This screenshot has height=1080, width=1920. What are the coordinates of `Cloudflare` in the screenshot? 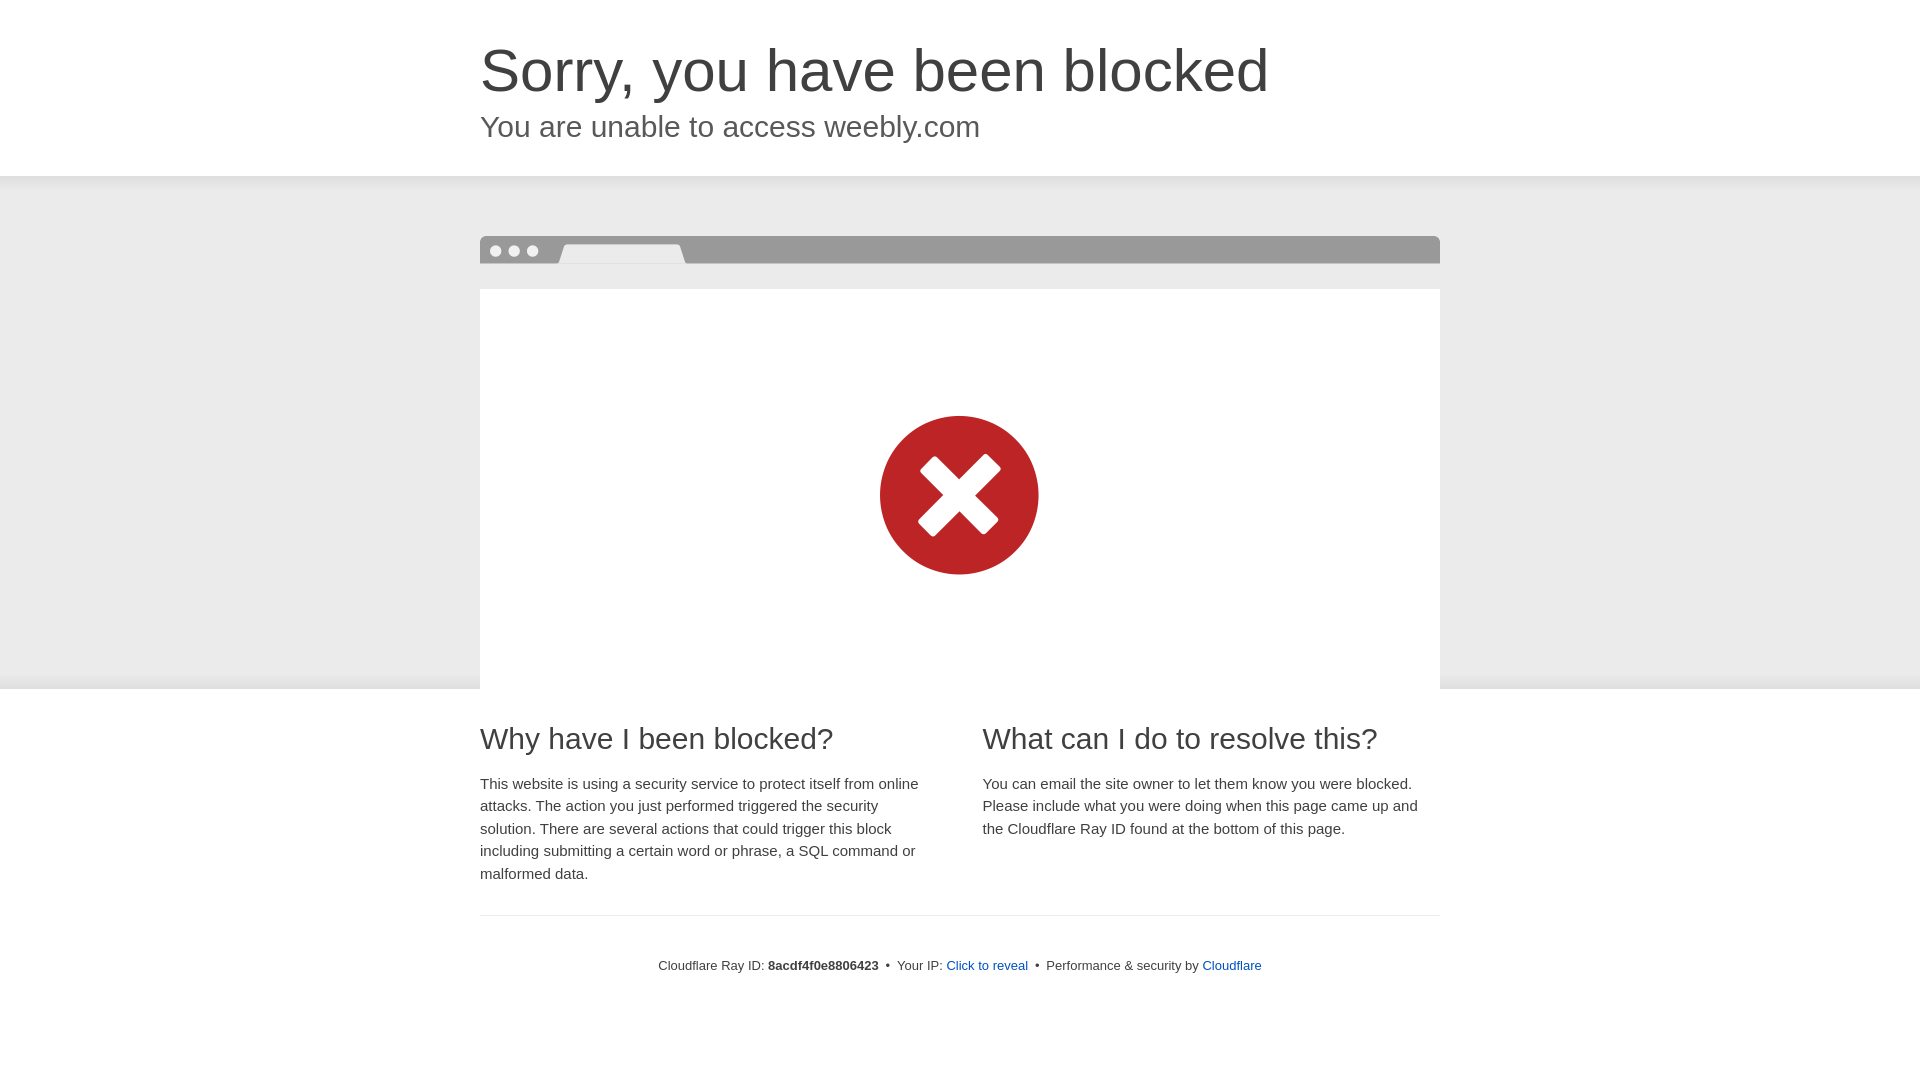 It's located at (1231, 965).